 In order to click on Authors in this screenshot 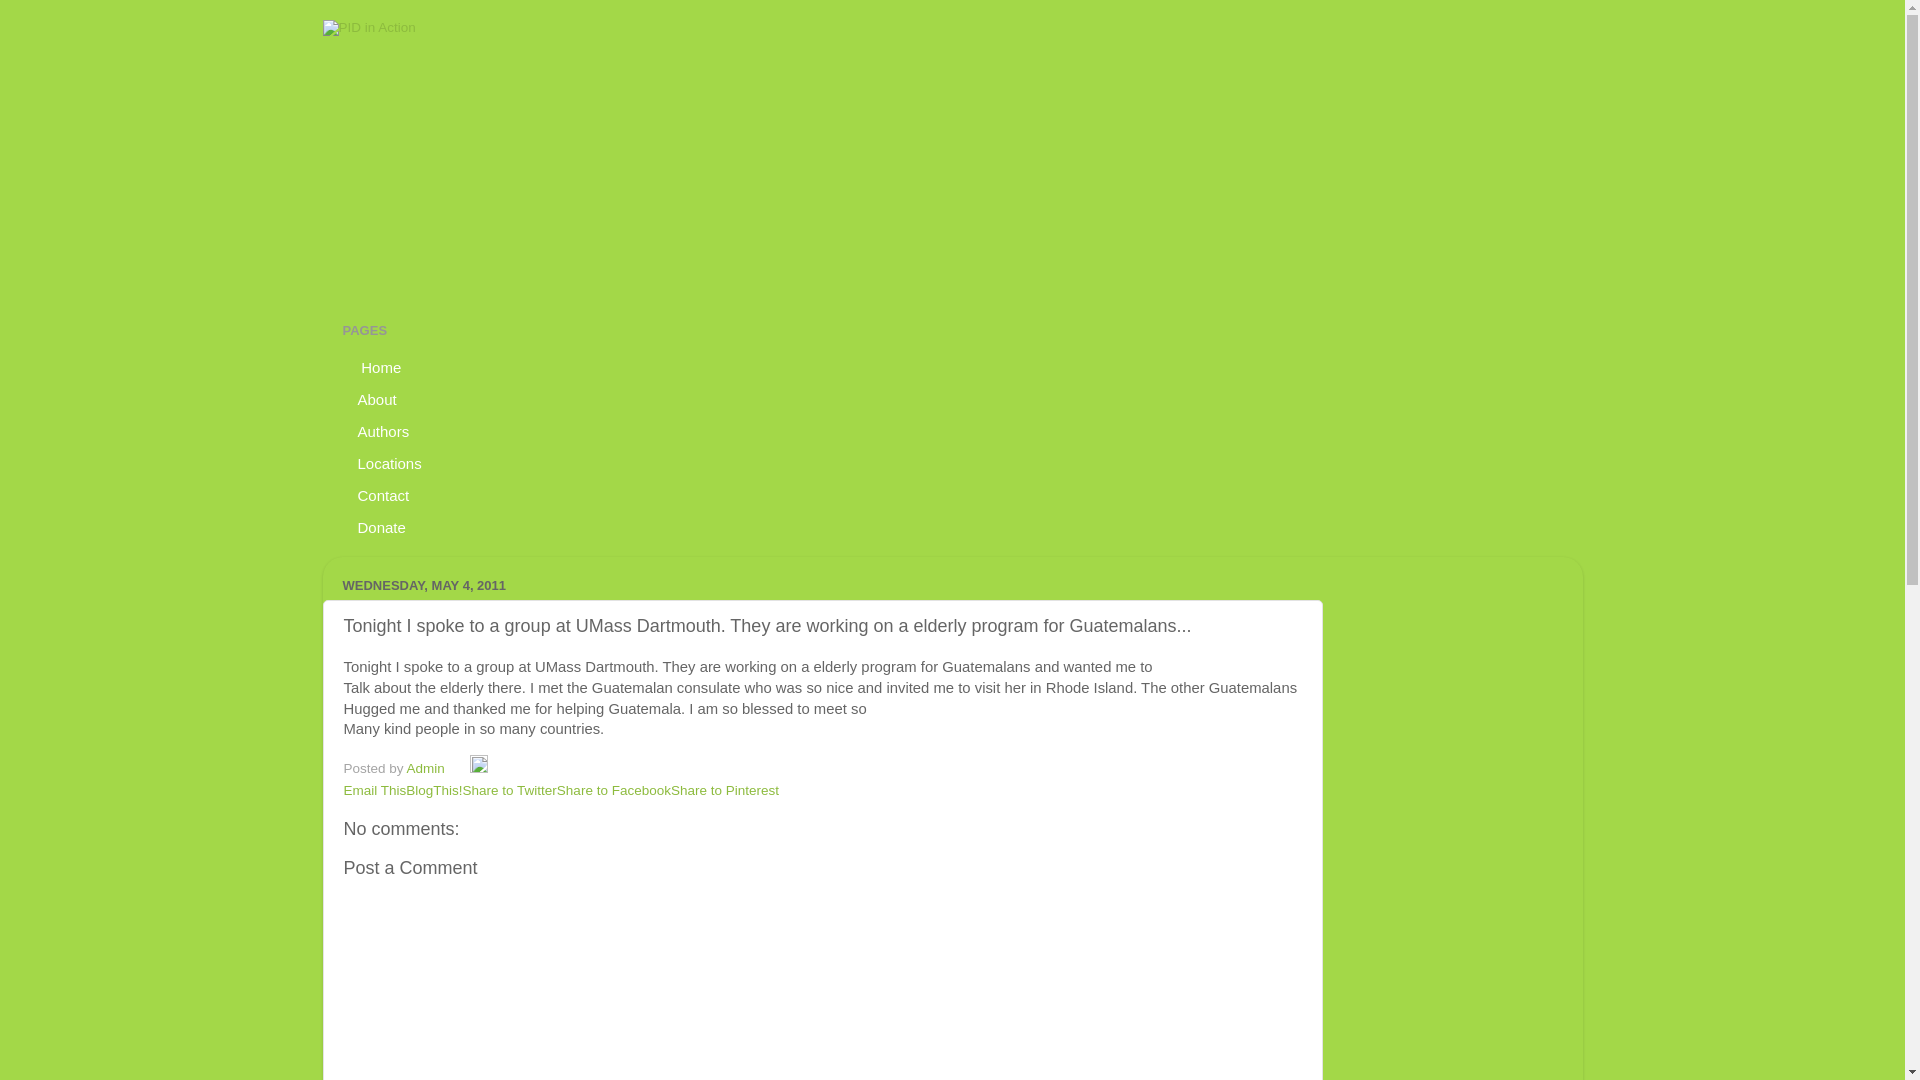, I will do `click(382, 430)`.